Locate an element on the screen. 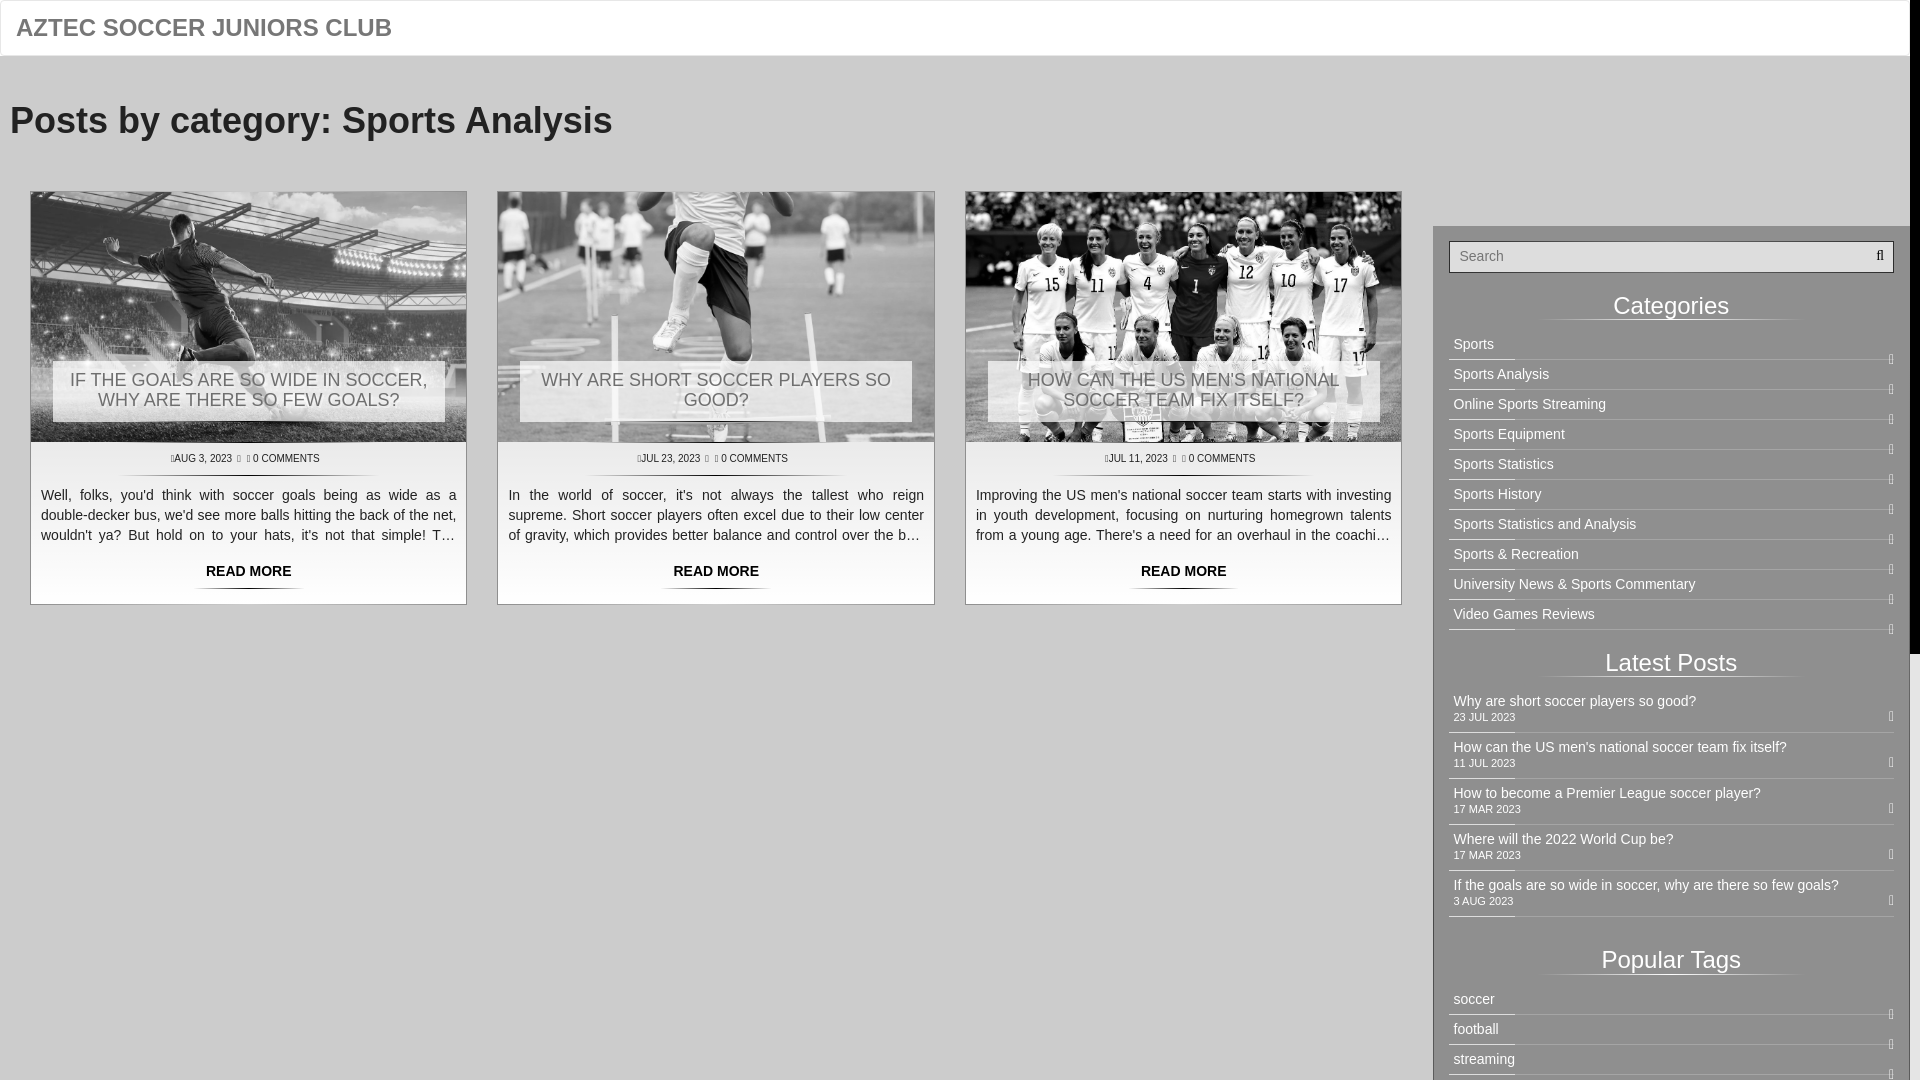  Sports History is located at coordinates (1671, 494).